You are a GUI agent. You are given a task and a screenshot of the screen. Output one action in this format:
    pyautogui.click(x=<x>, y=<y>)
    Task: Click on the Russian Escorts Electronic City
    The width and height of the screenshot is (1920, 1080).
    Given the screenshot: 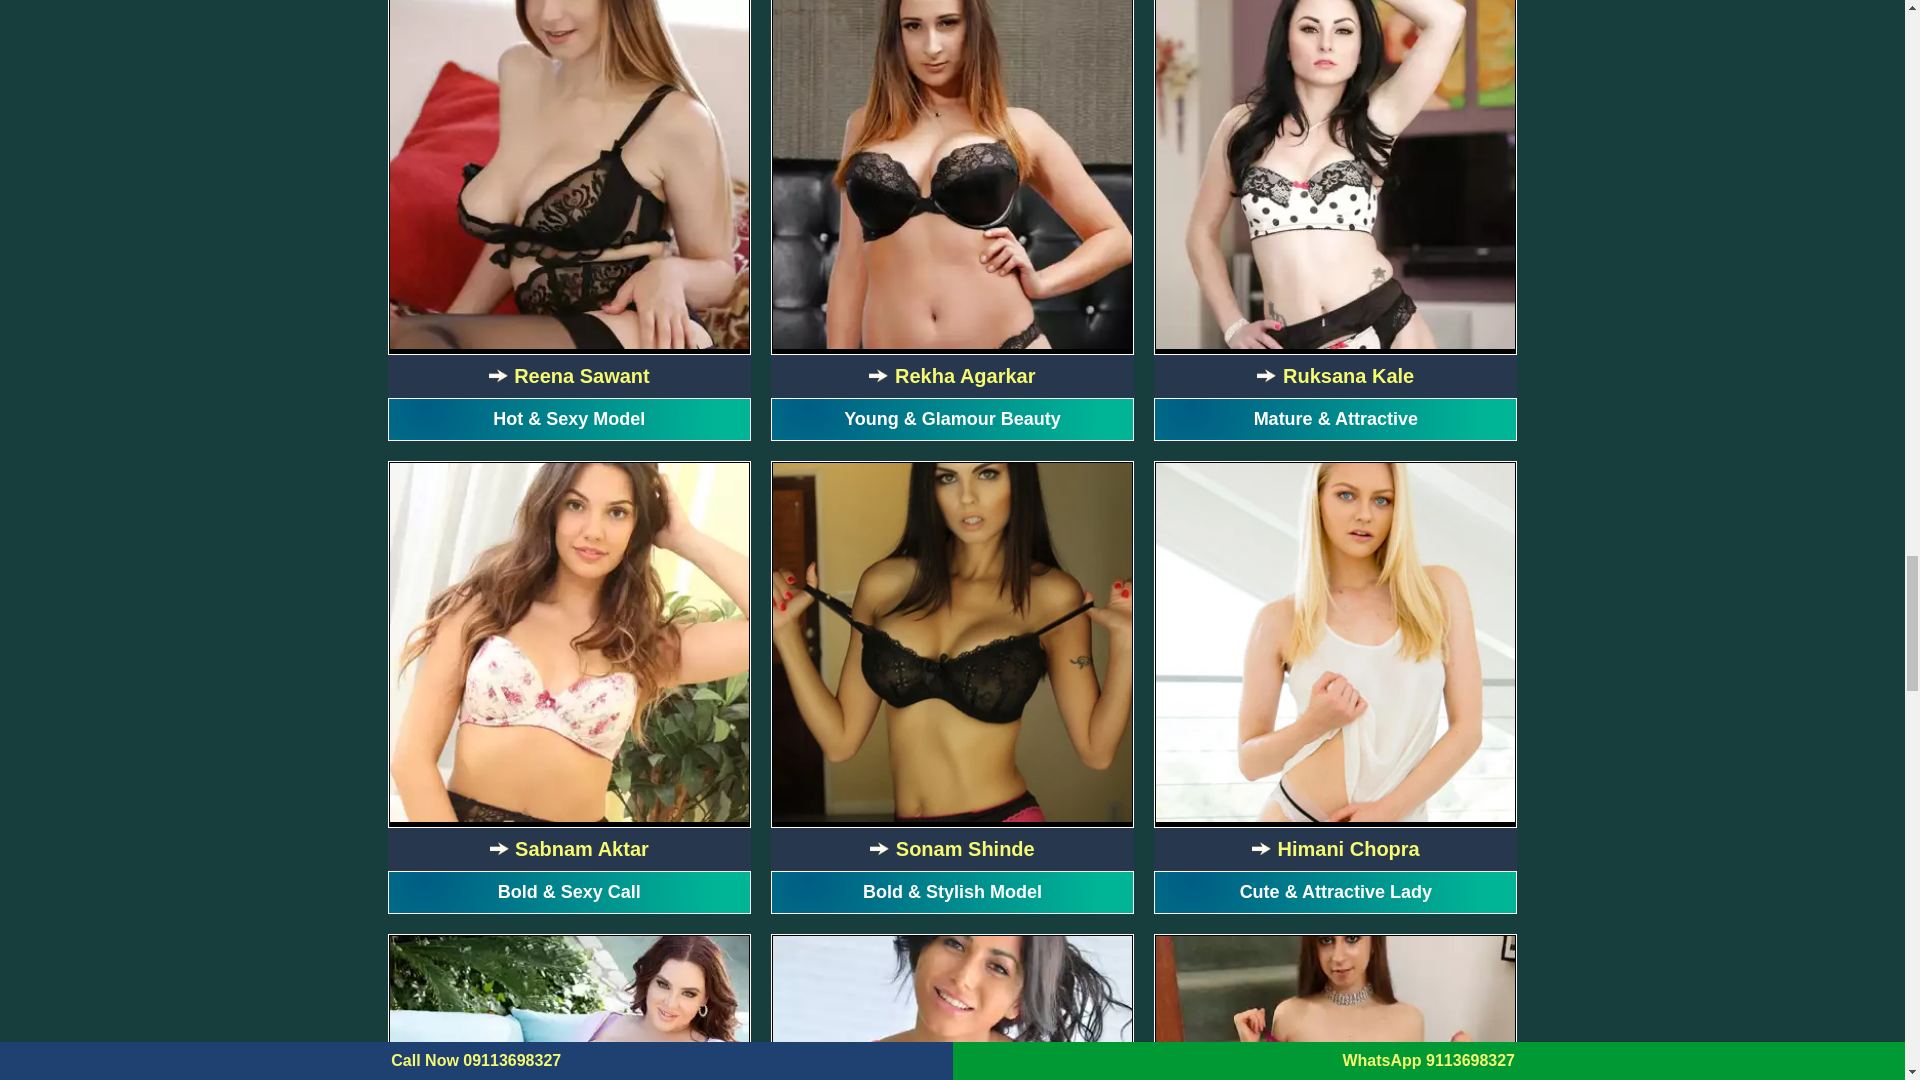 What is the action you would take?
    pyautogui.click(x=952, y=174)
    